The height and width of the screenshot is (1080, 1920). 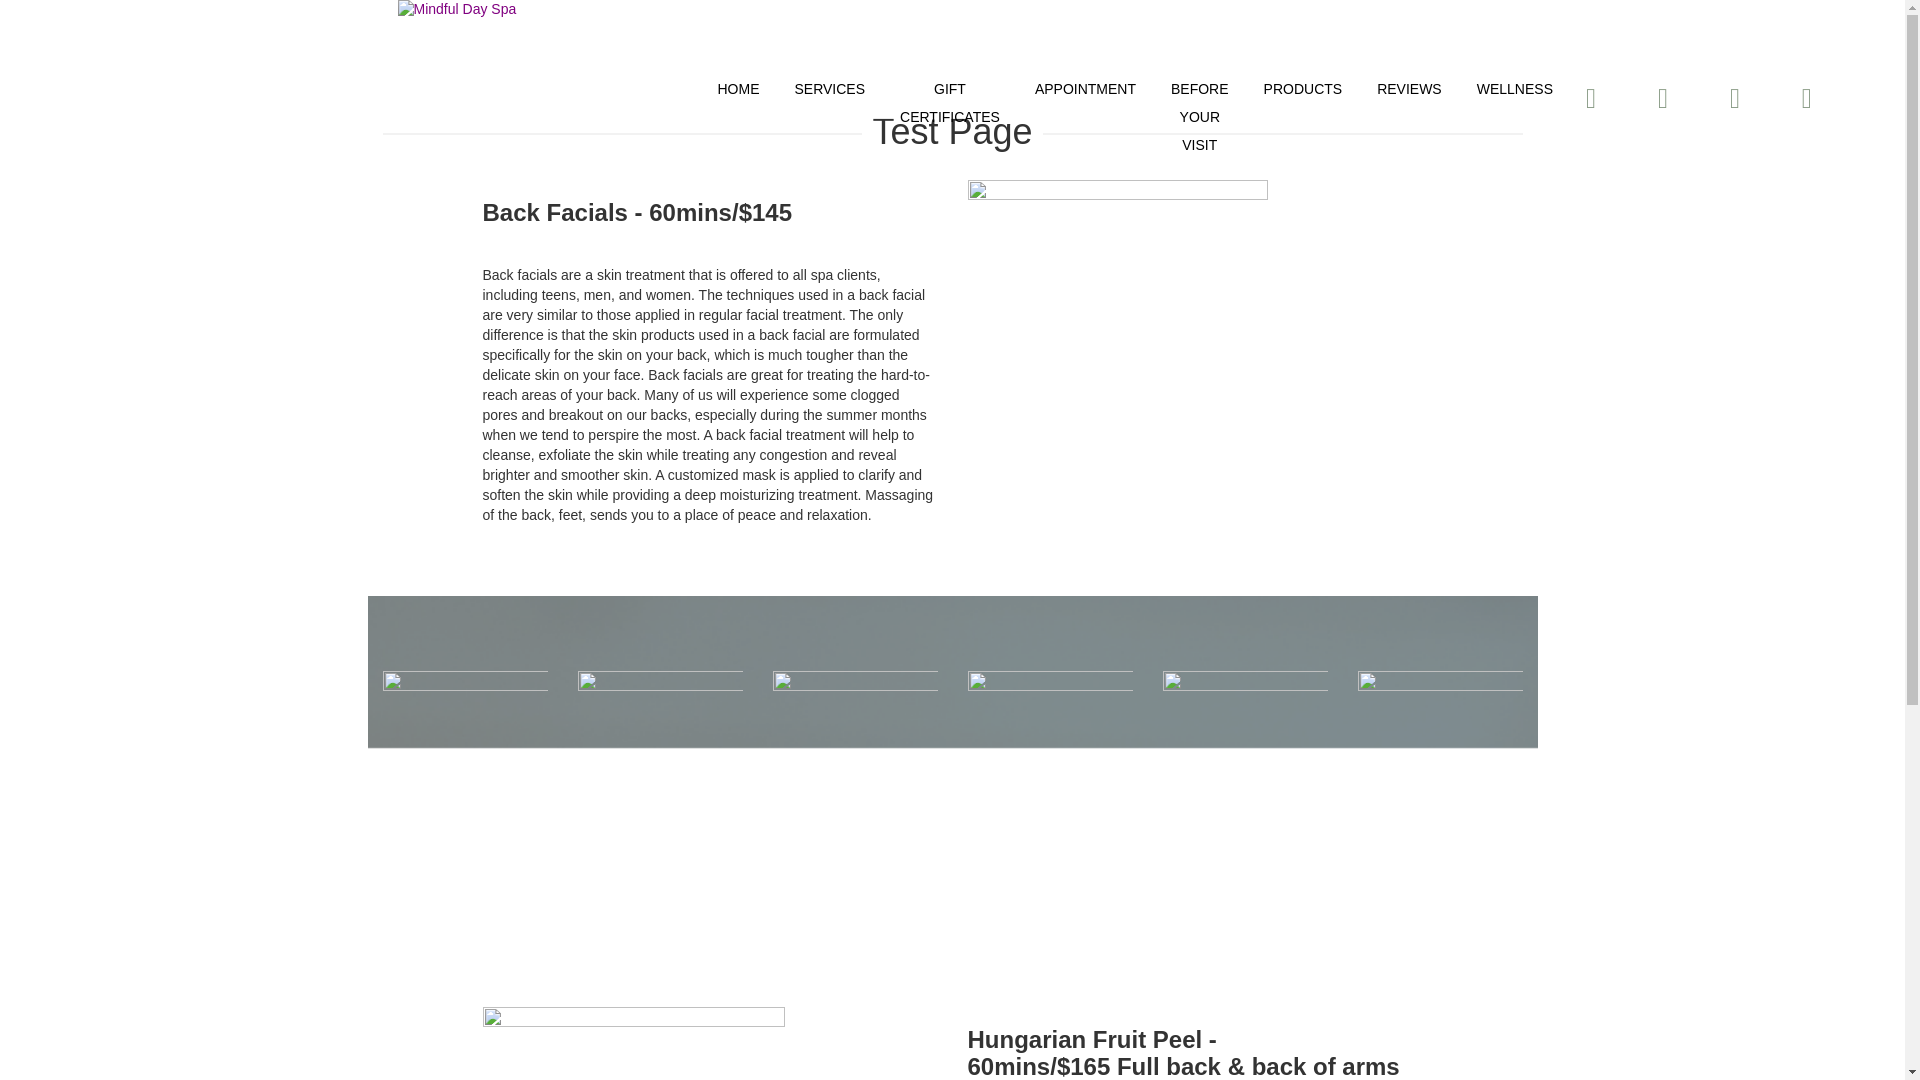 I want to click on REVIEWS, so click(x=1411, y=88).